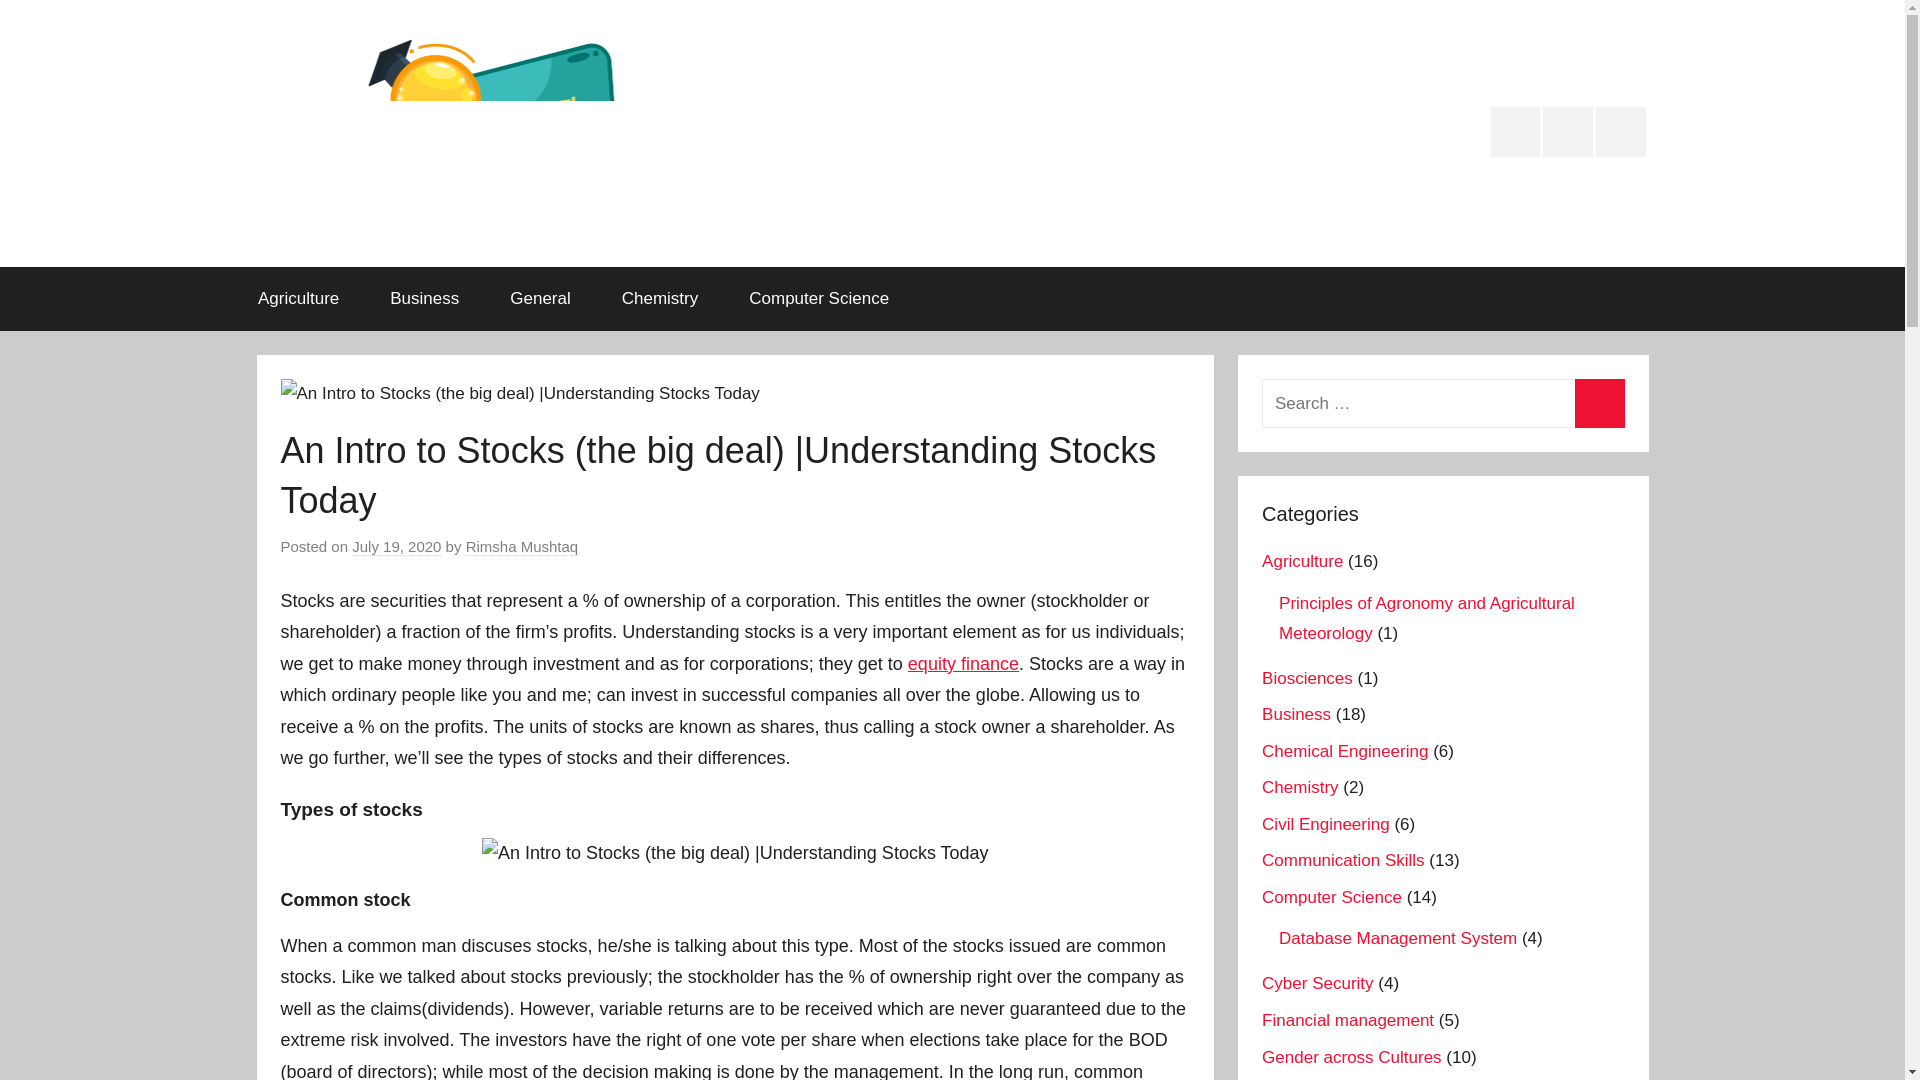 This screenshot has width=1920, height=1080. What do you see at coordinates (1296, 714) in the screenshot?
I see `Business` at bounding box center [1296, 714].